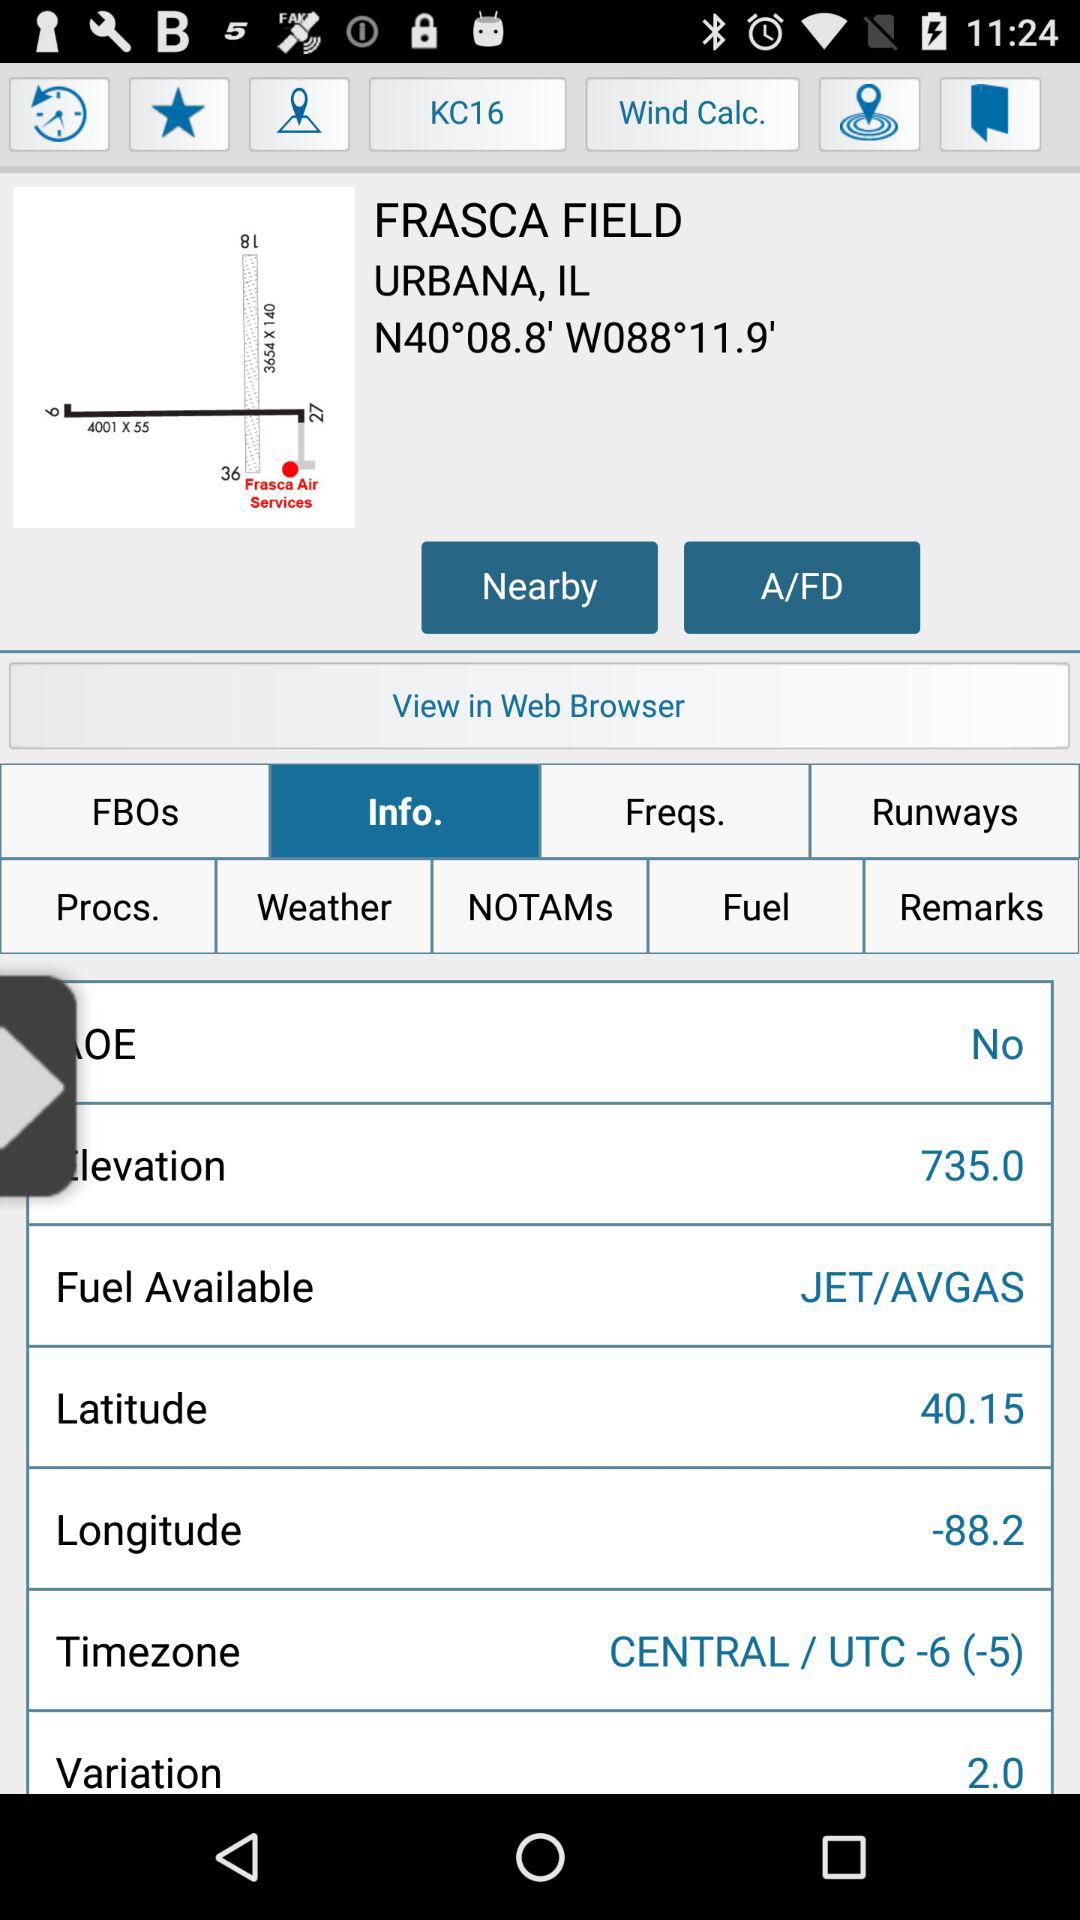 The image size is (1080, 1920). I want to click on turn on item to the right of the procs. app, so click(324, 906).